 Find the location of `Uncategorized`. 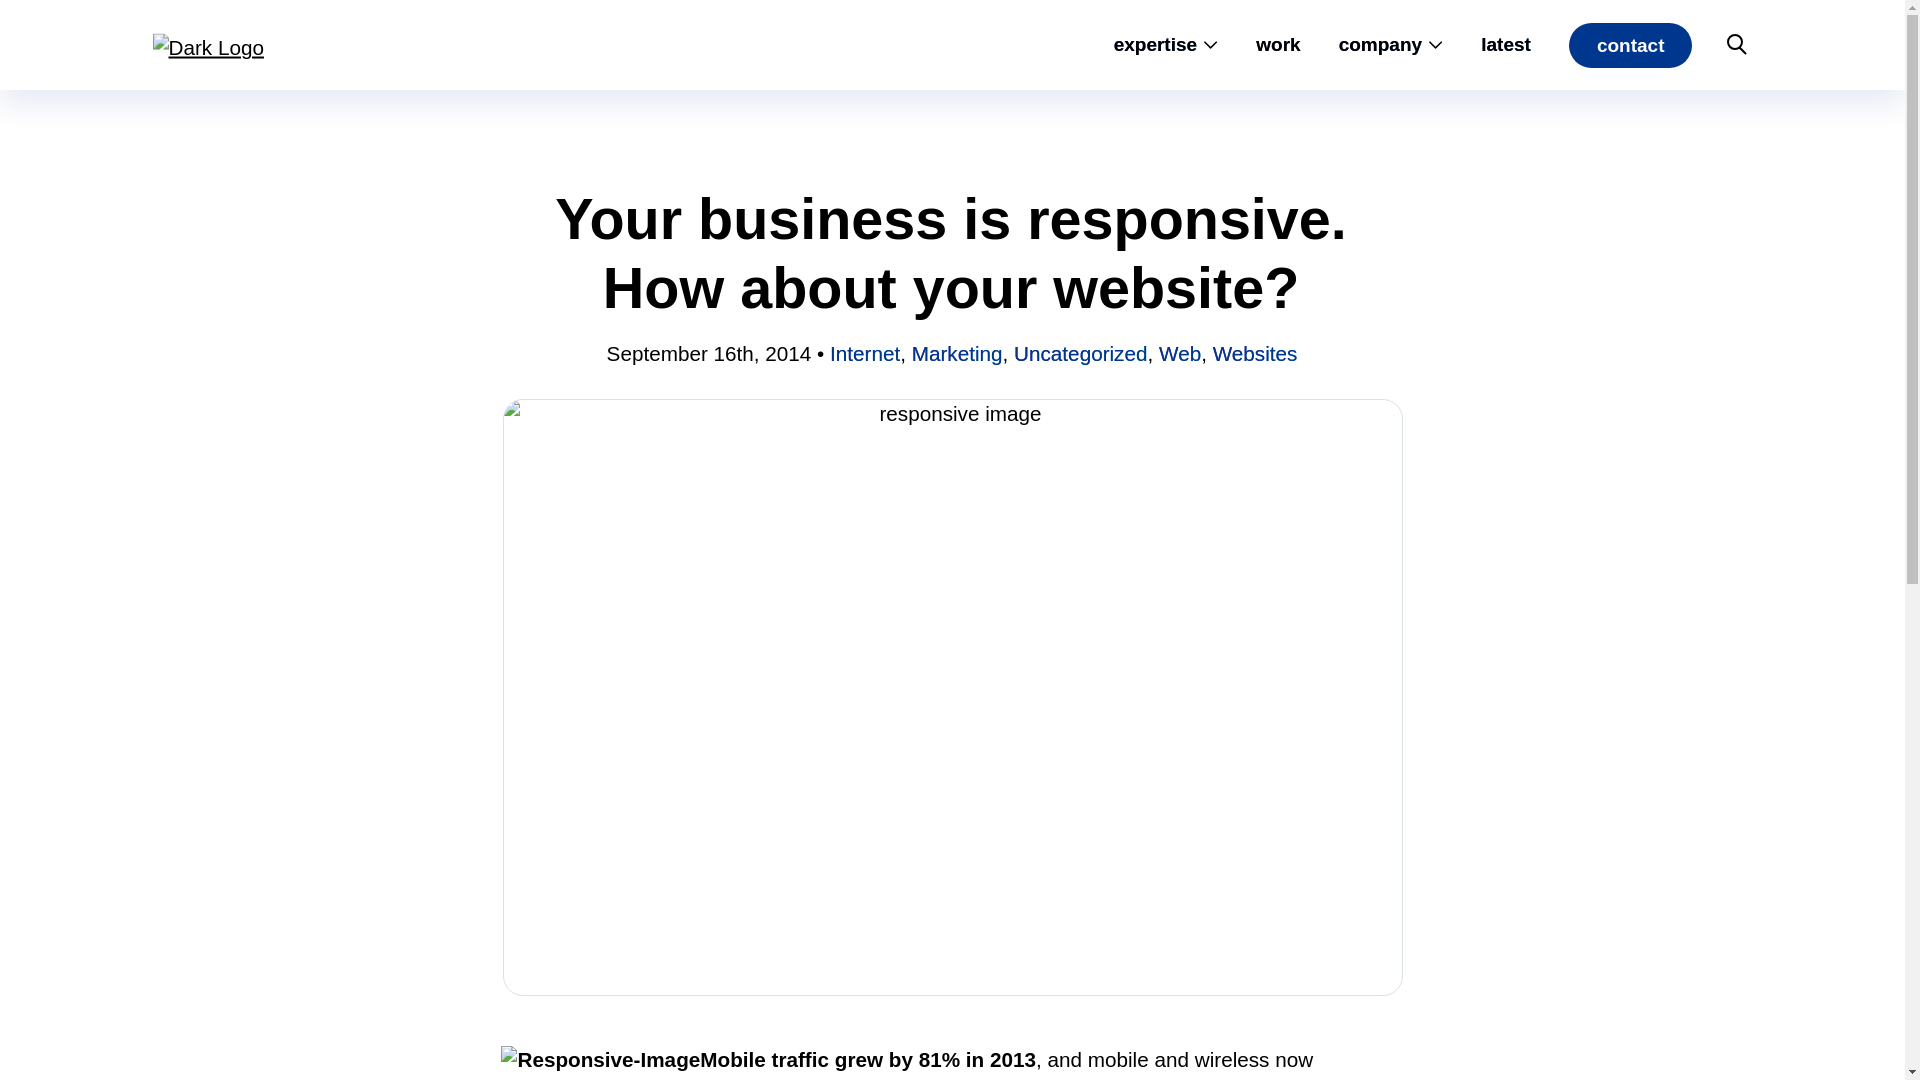

Uncategorized is located at coordinates (1080, 354).